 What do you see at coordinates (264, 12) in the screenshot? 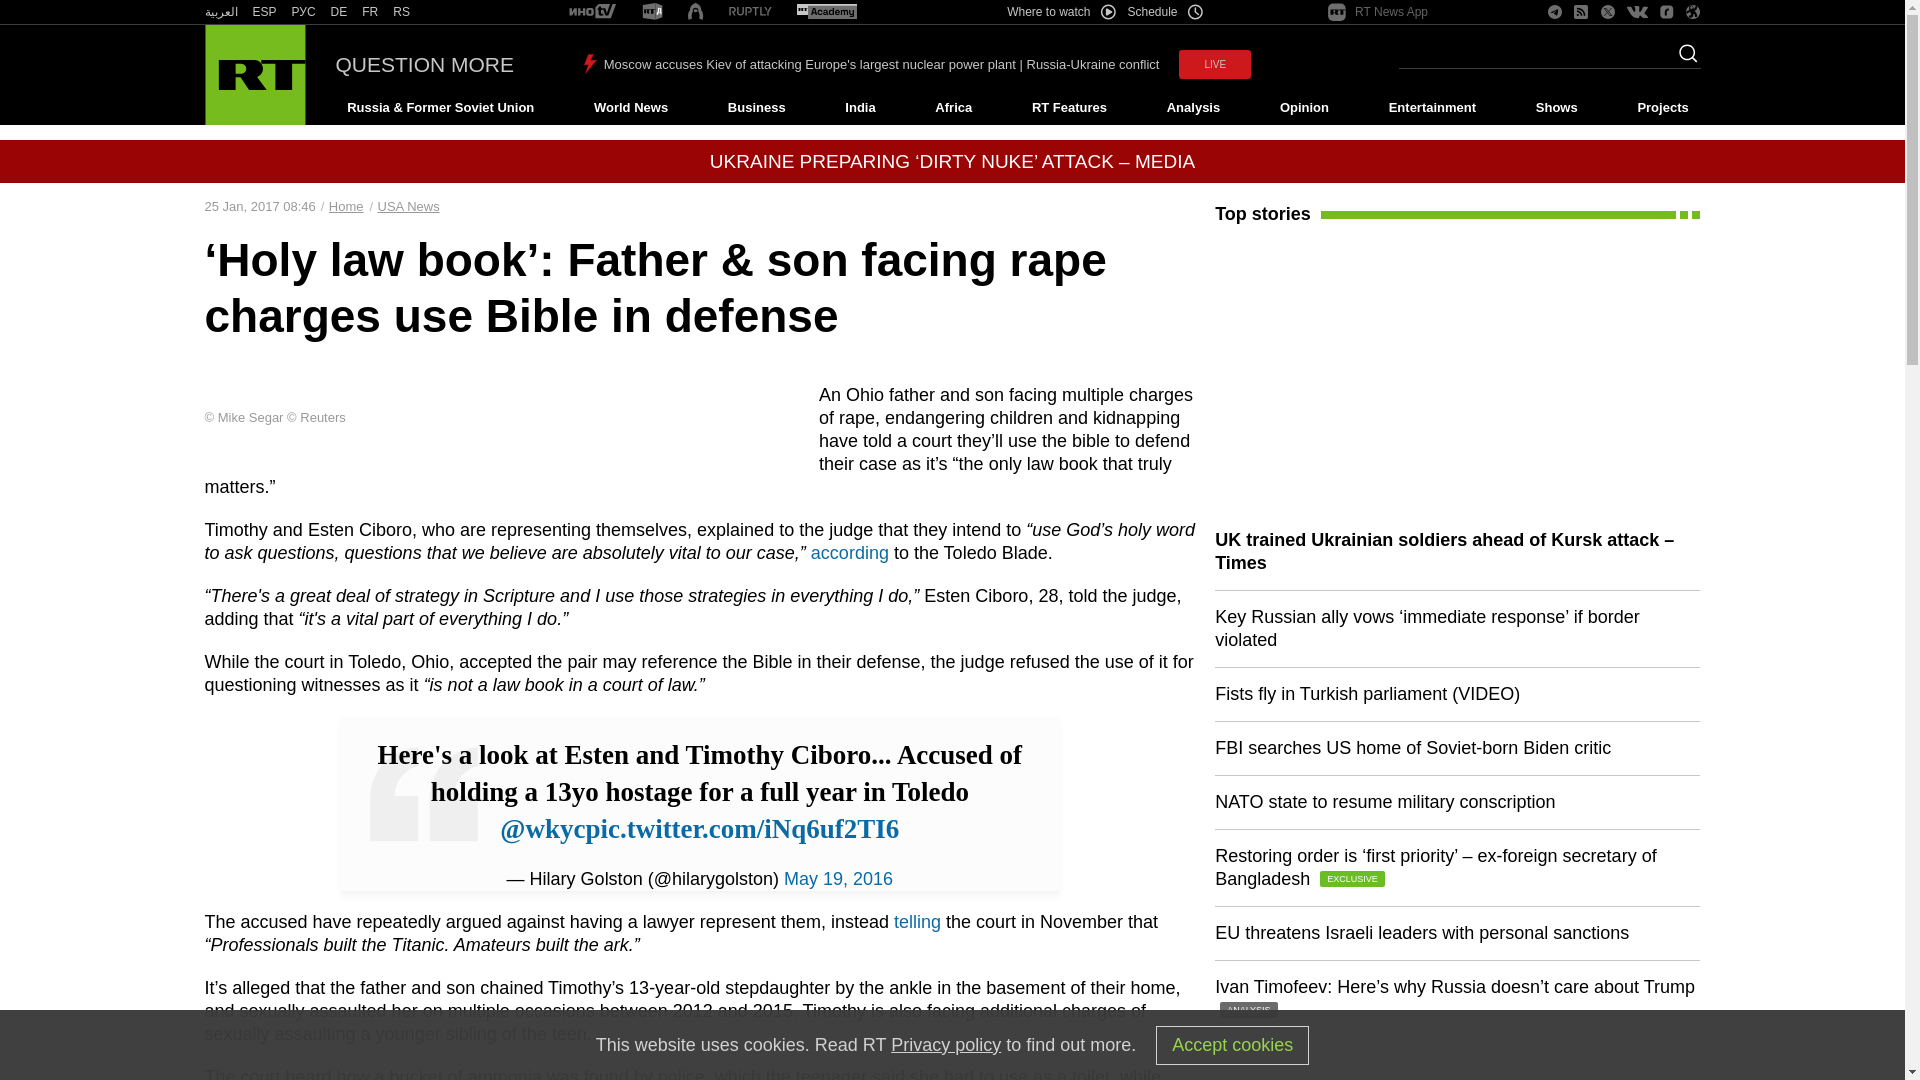
I see `ESP` at bounding box center [264, 12].